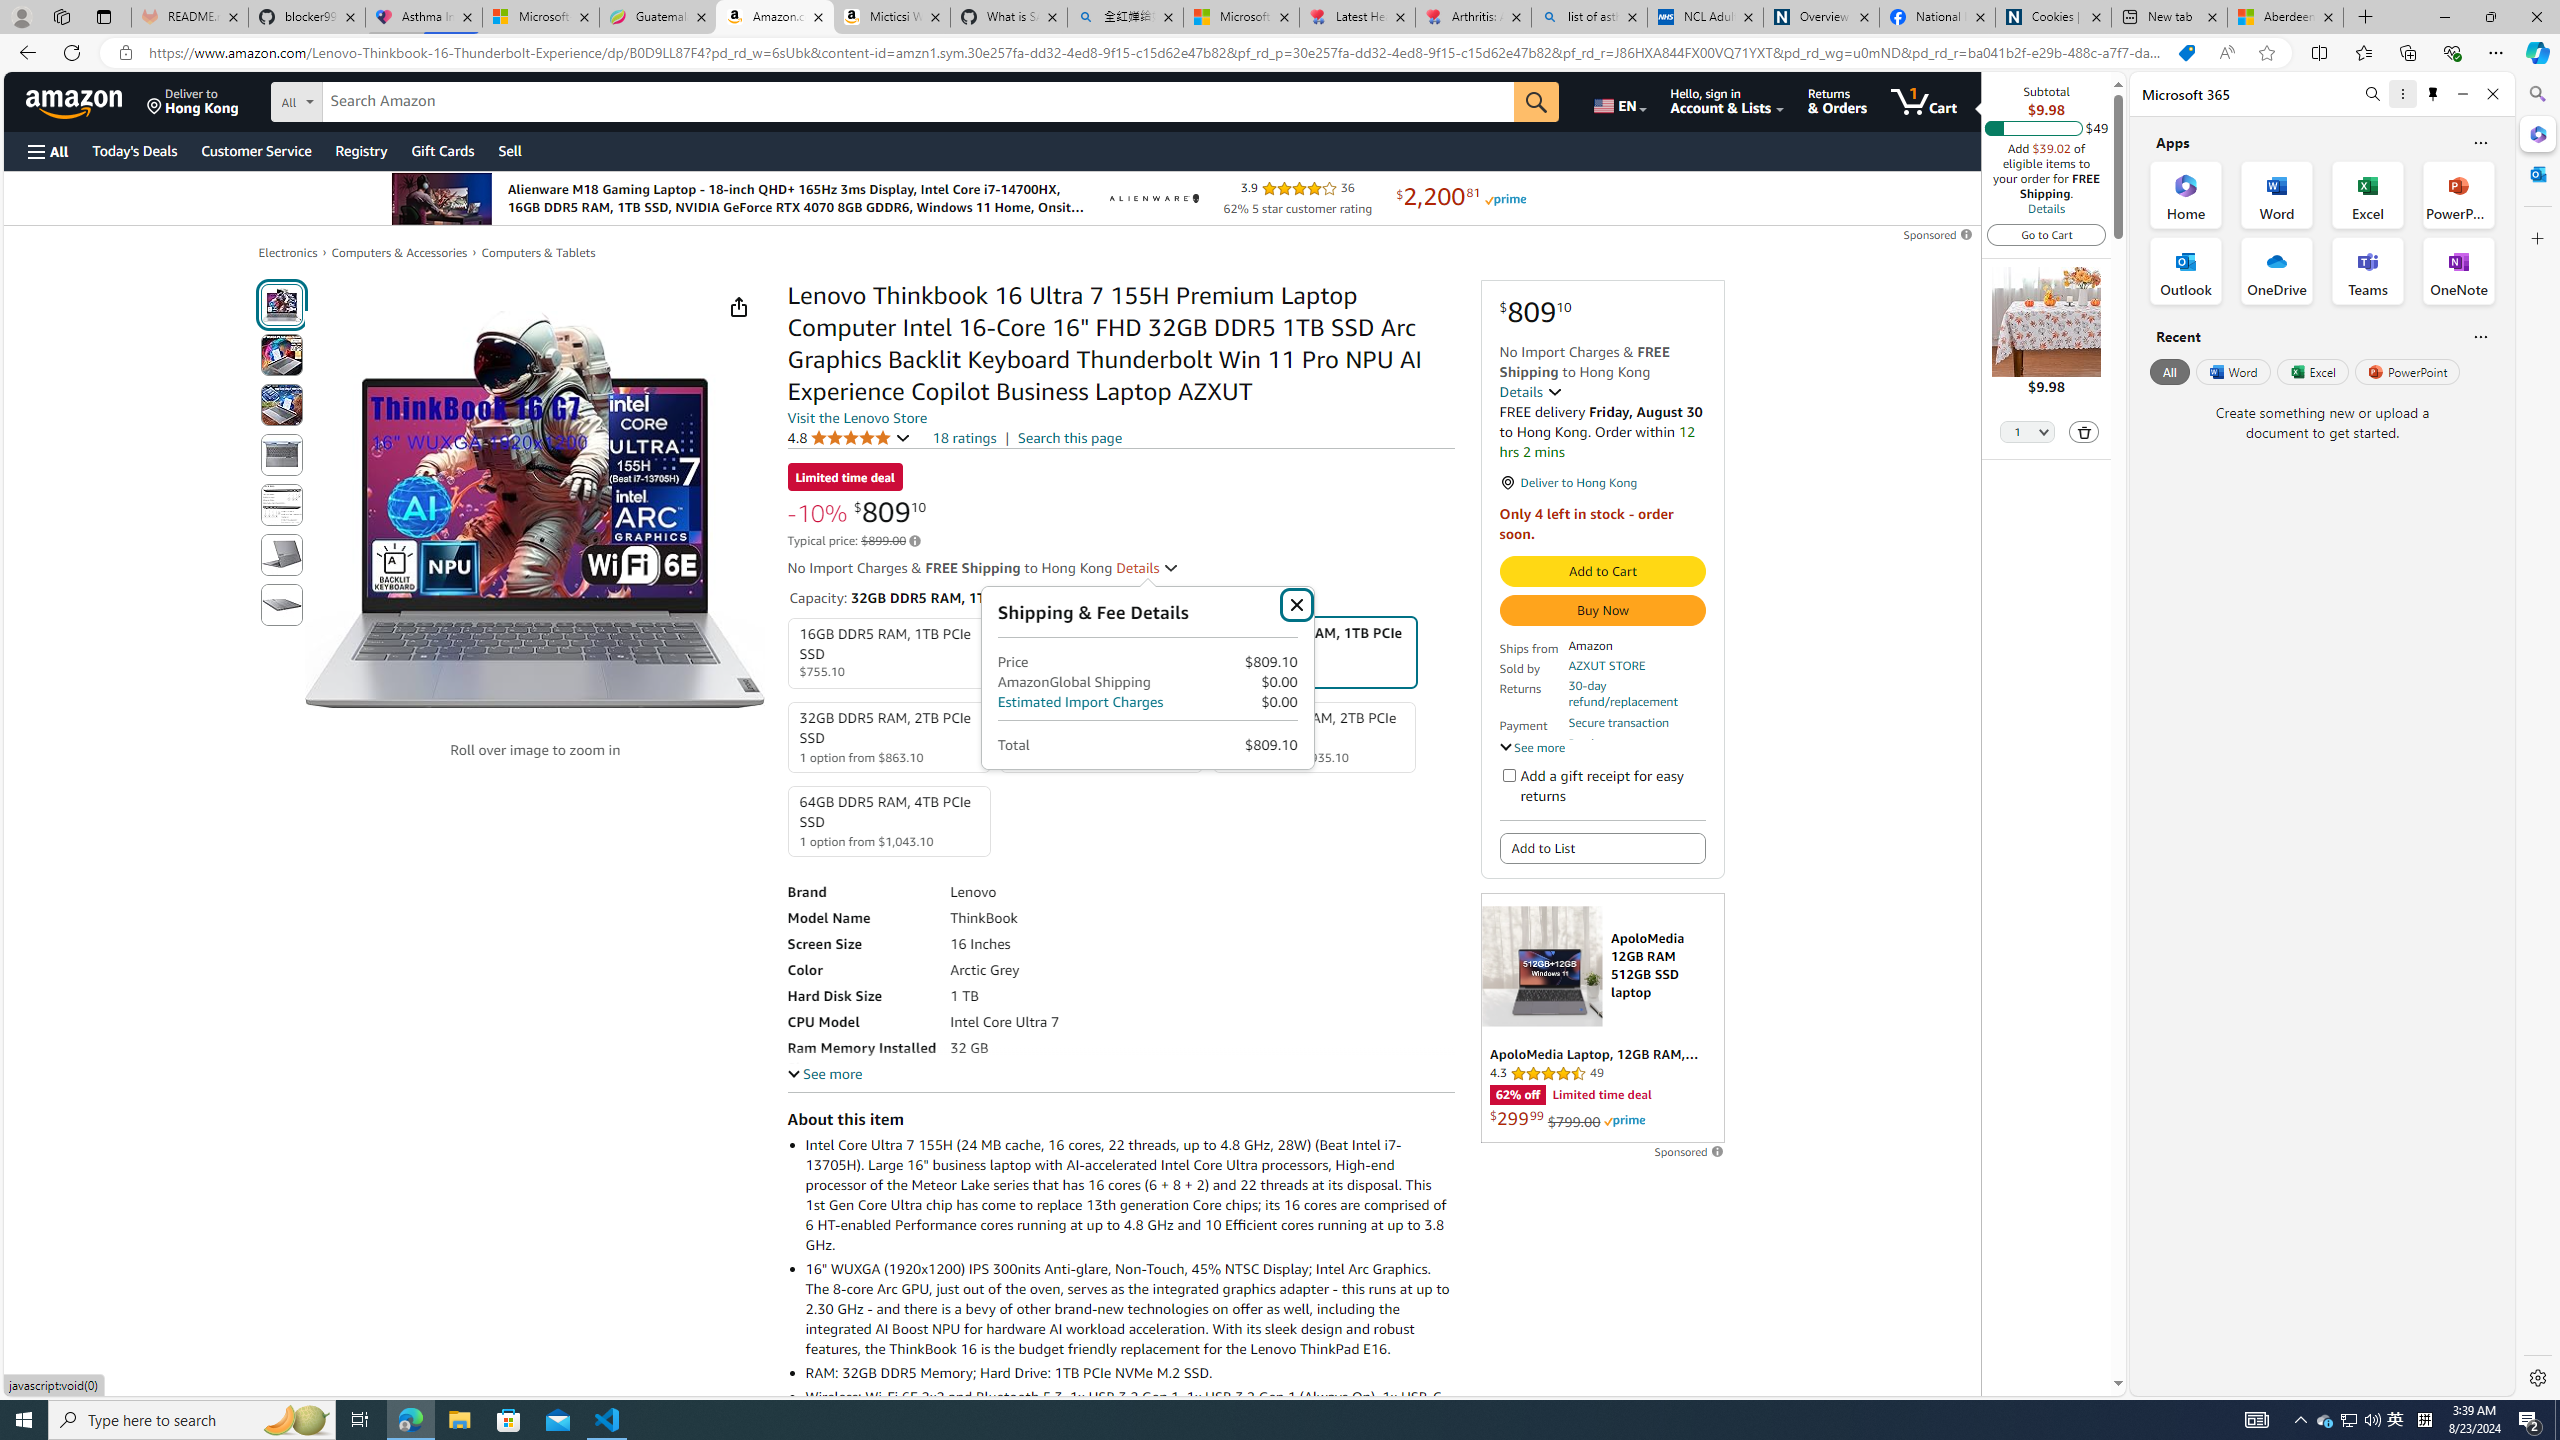  I want to click on Add to List, so click(1602, 848).